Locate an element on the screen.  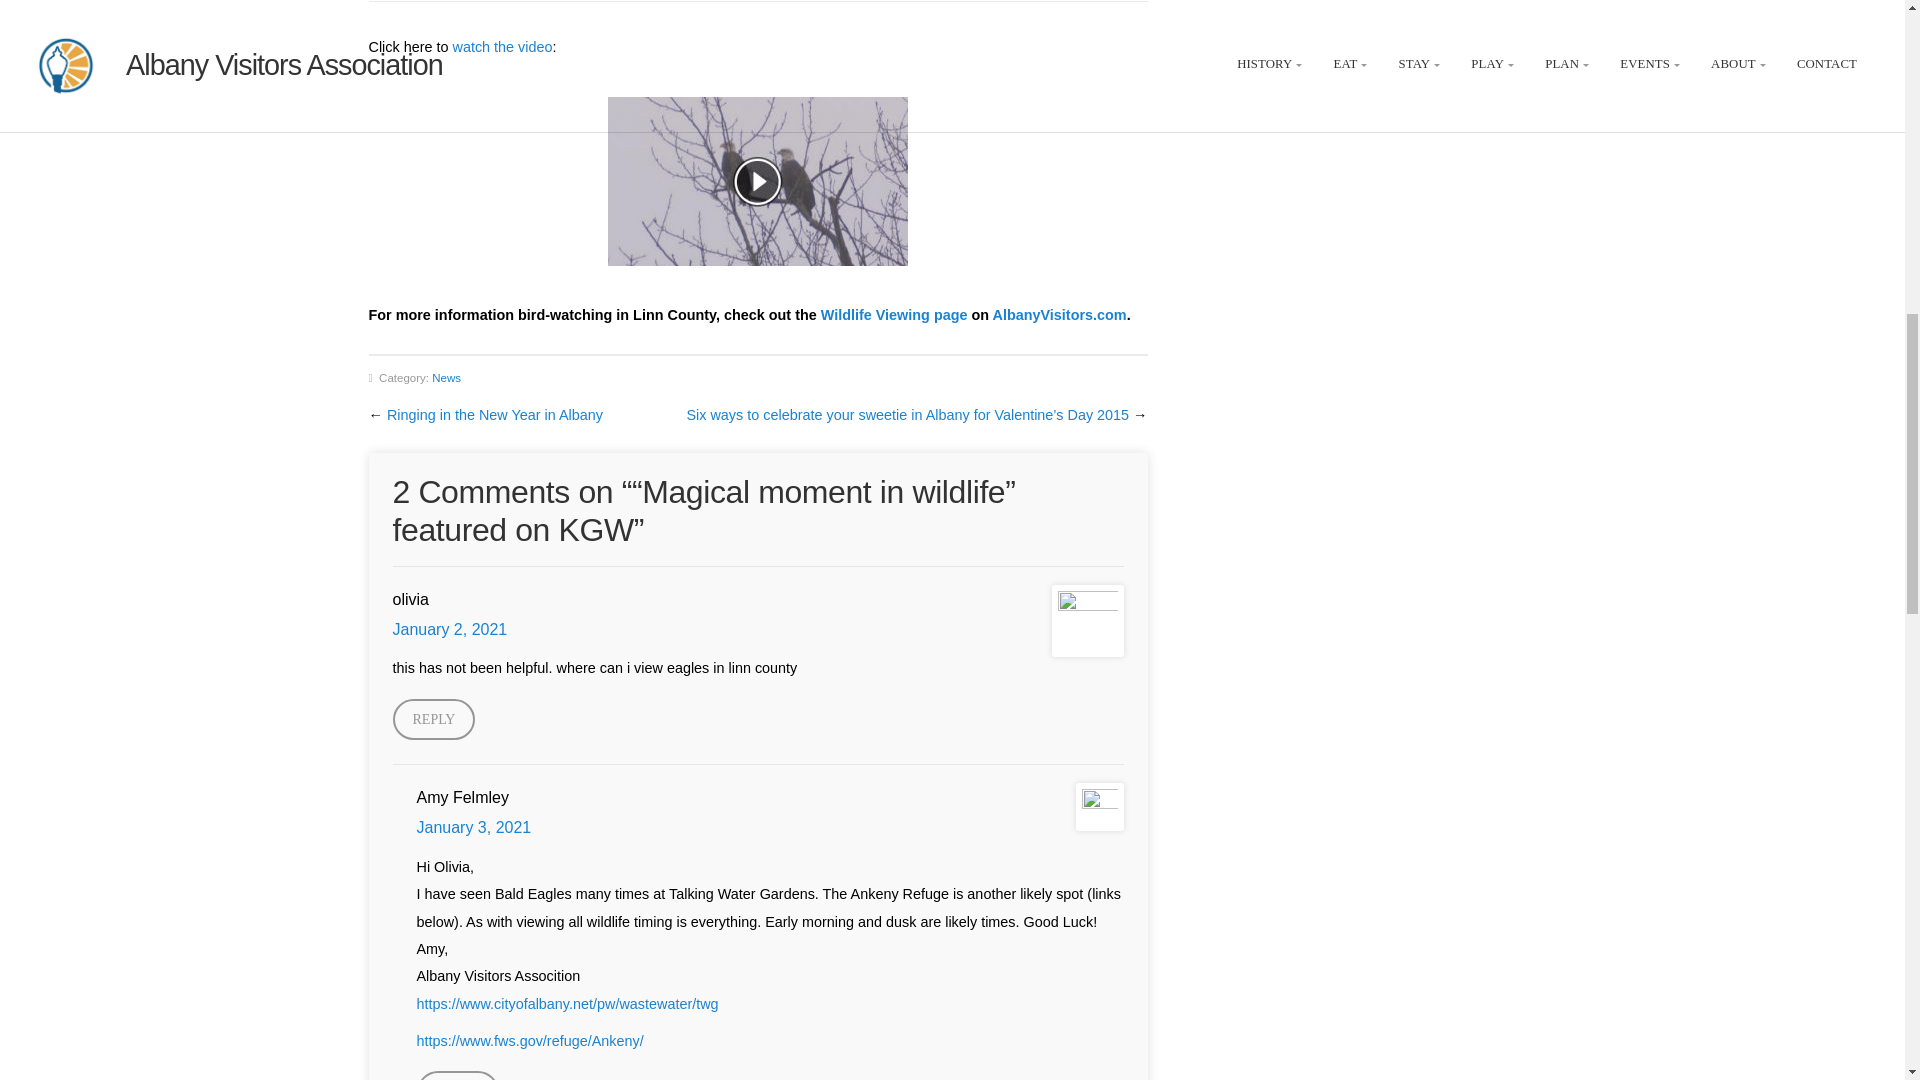
Albany Visitors Association is located at coordinates (1060, 314).